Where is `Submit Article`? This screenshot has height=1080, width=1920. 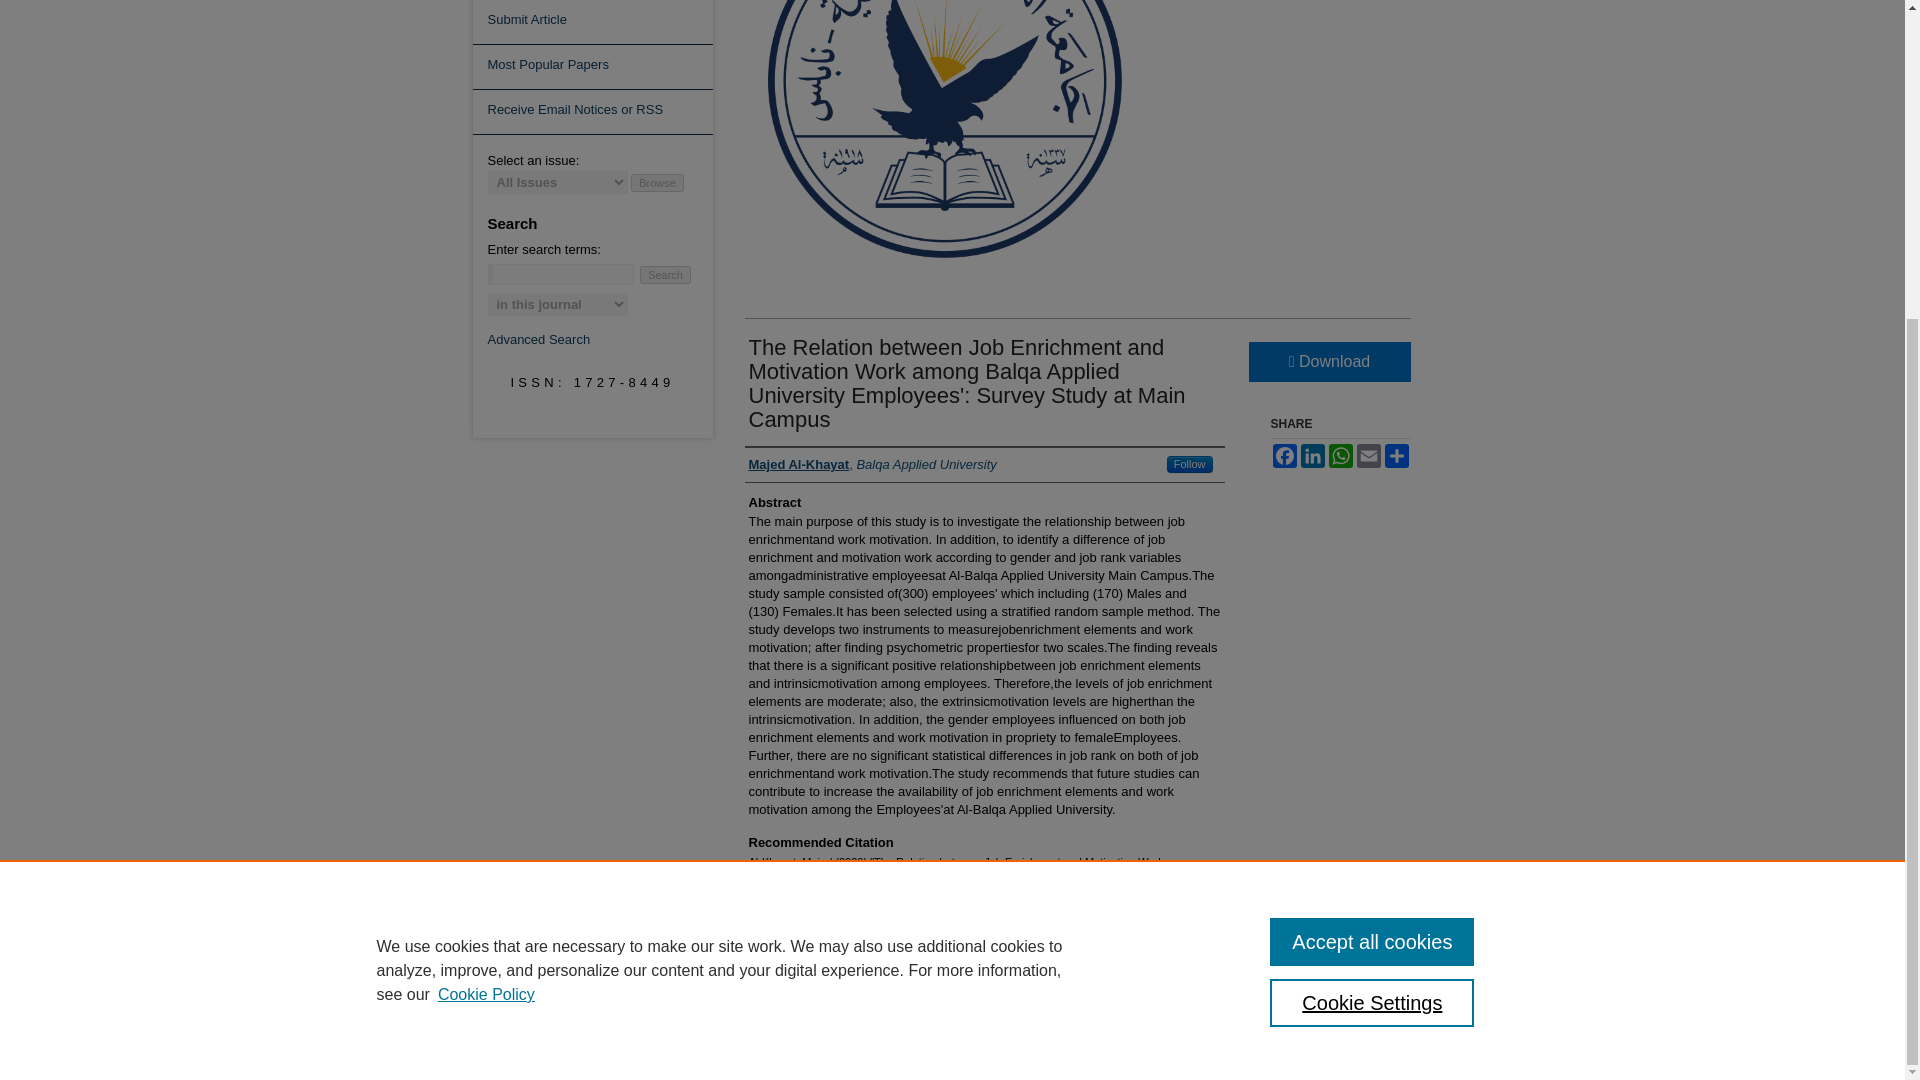
Submit Article is located at coordinates (592, 22).